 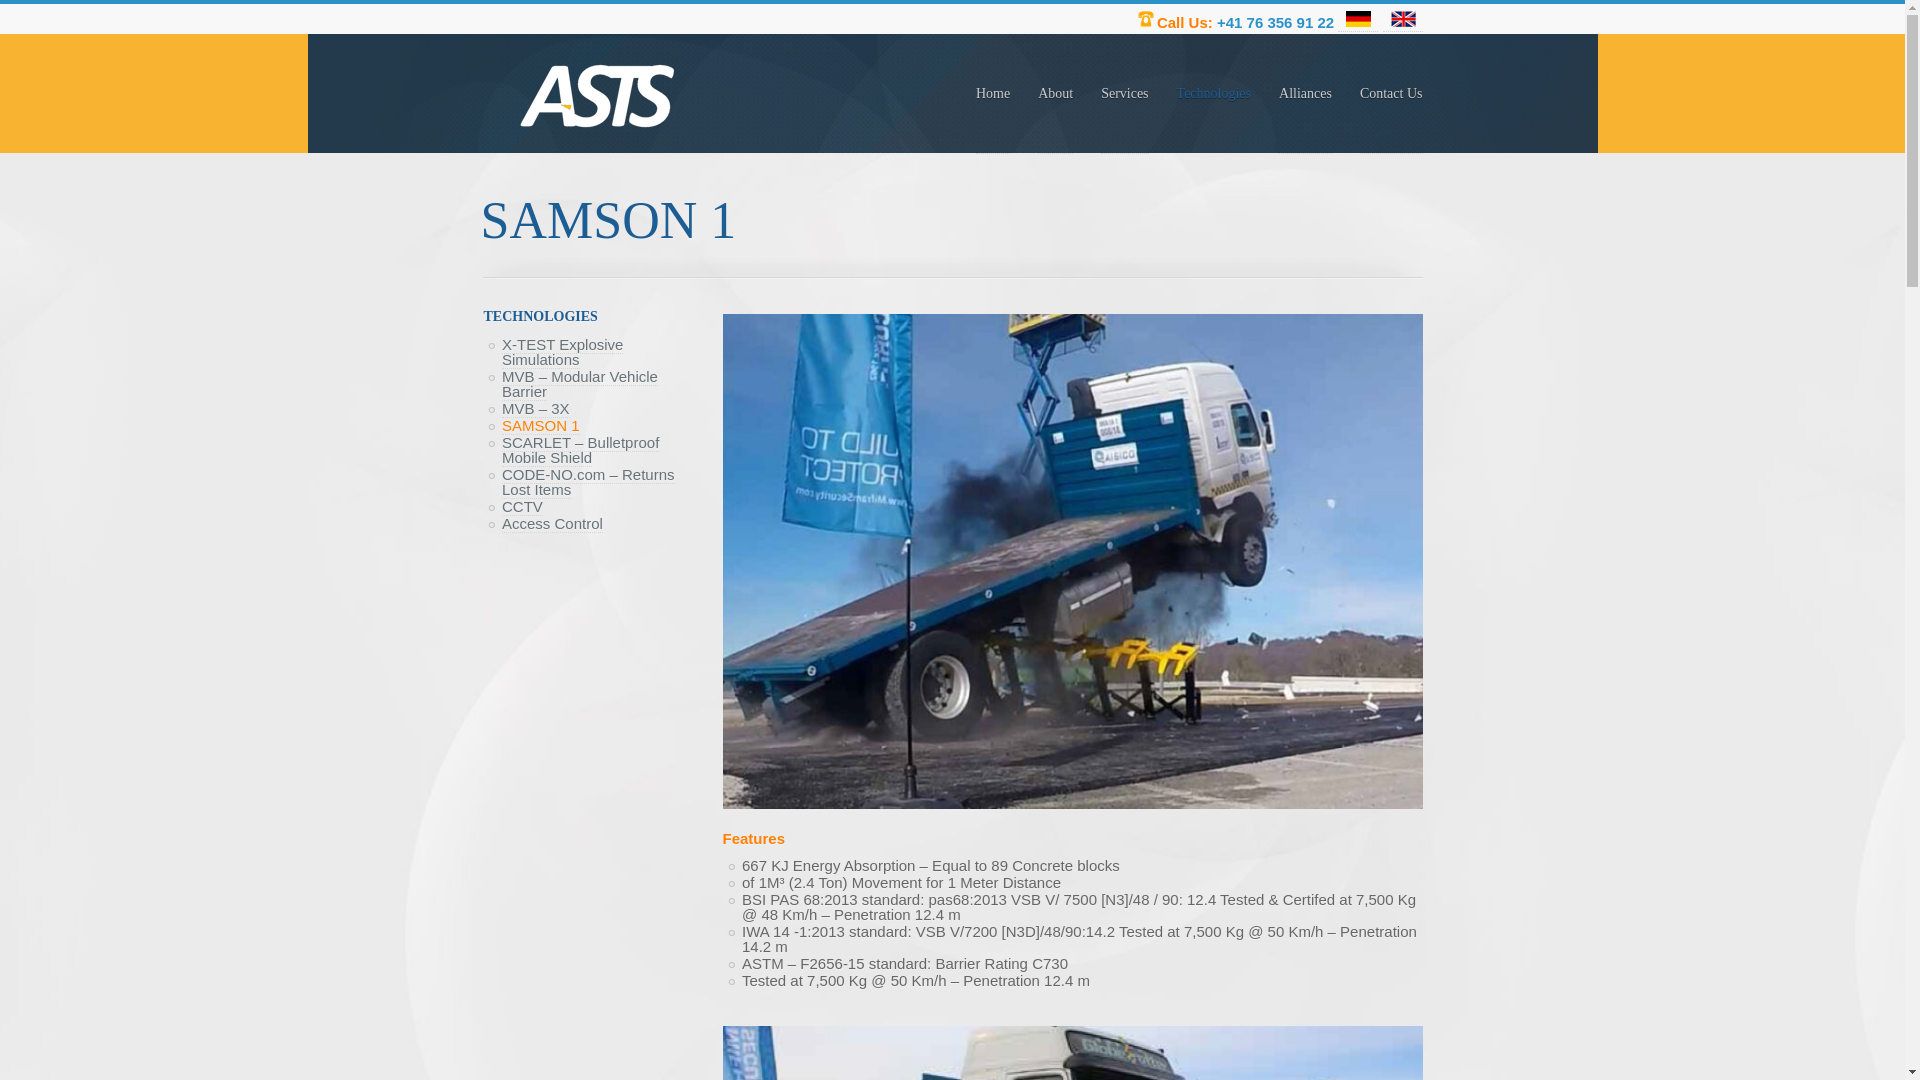 What do you see at coordinates (1306, 94) in the screenshot?
I see `Alliances` at bounding box center [1306, 94].